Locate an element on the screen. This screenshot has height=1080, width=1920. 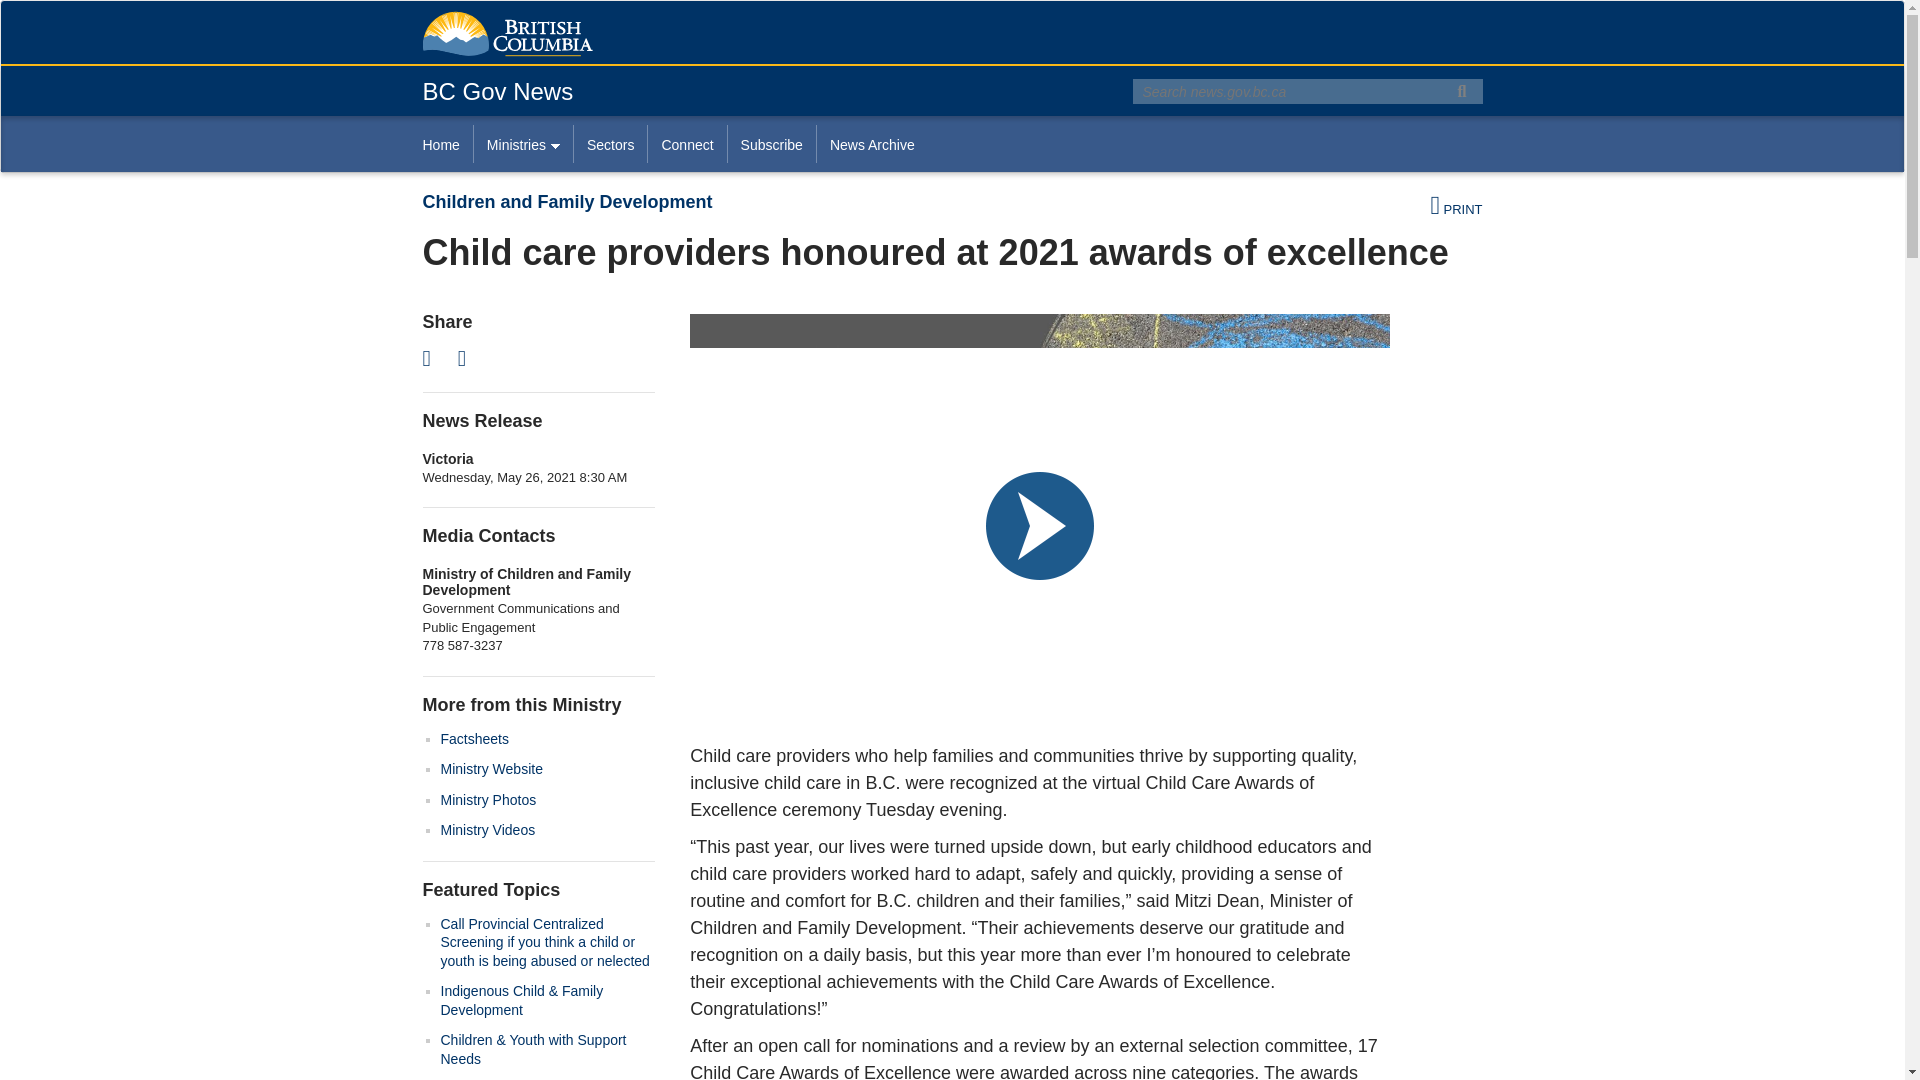
Subscribe is located at coordinates (772, 144).